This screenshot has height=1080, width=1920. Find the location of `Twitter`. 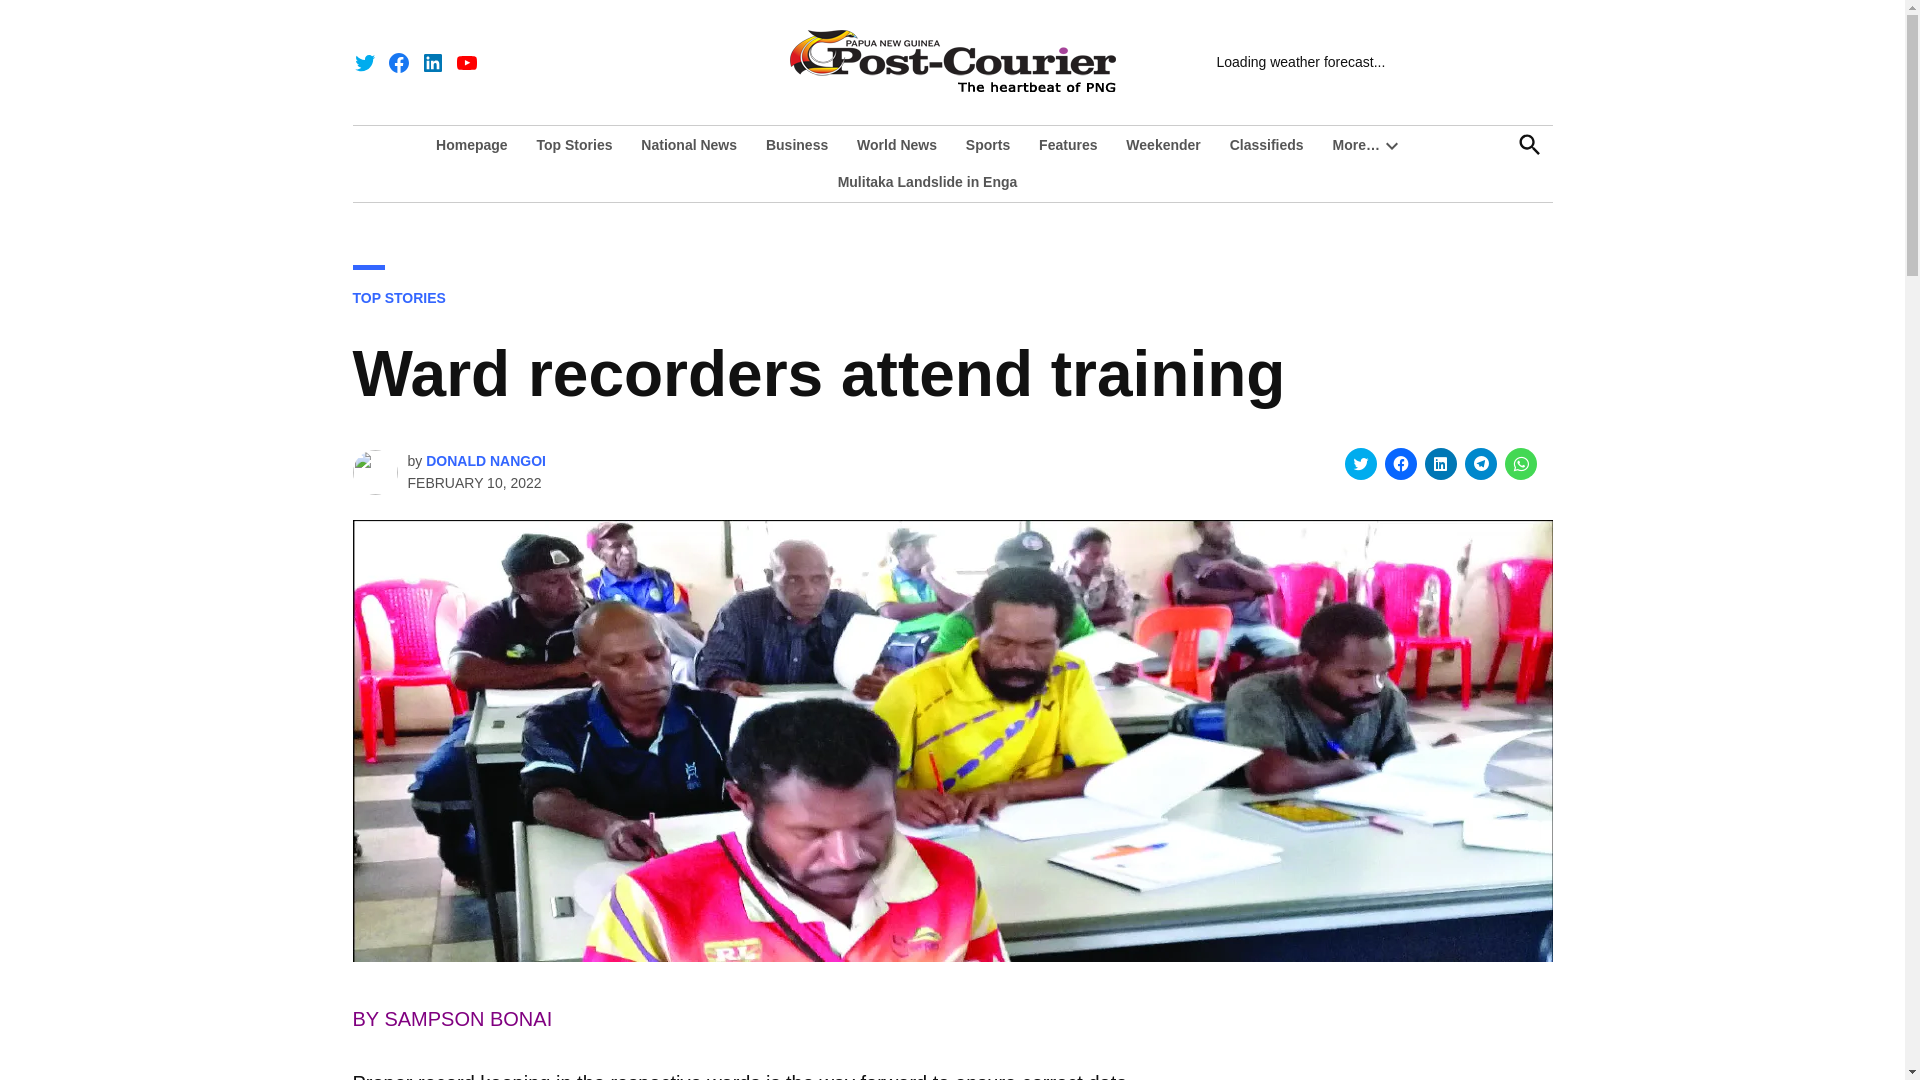

Twitter is located at coordinates (364, 62).